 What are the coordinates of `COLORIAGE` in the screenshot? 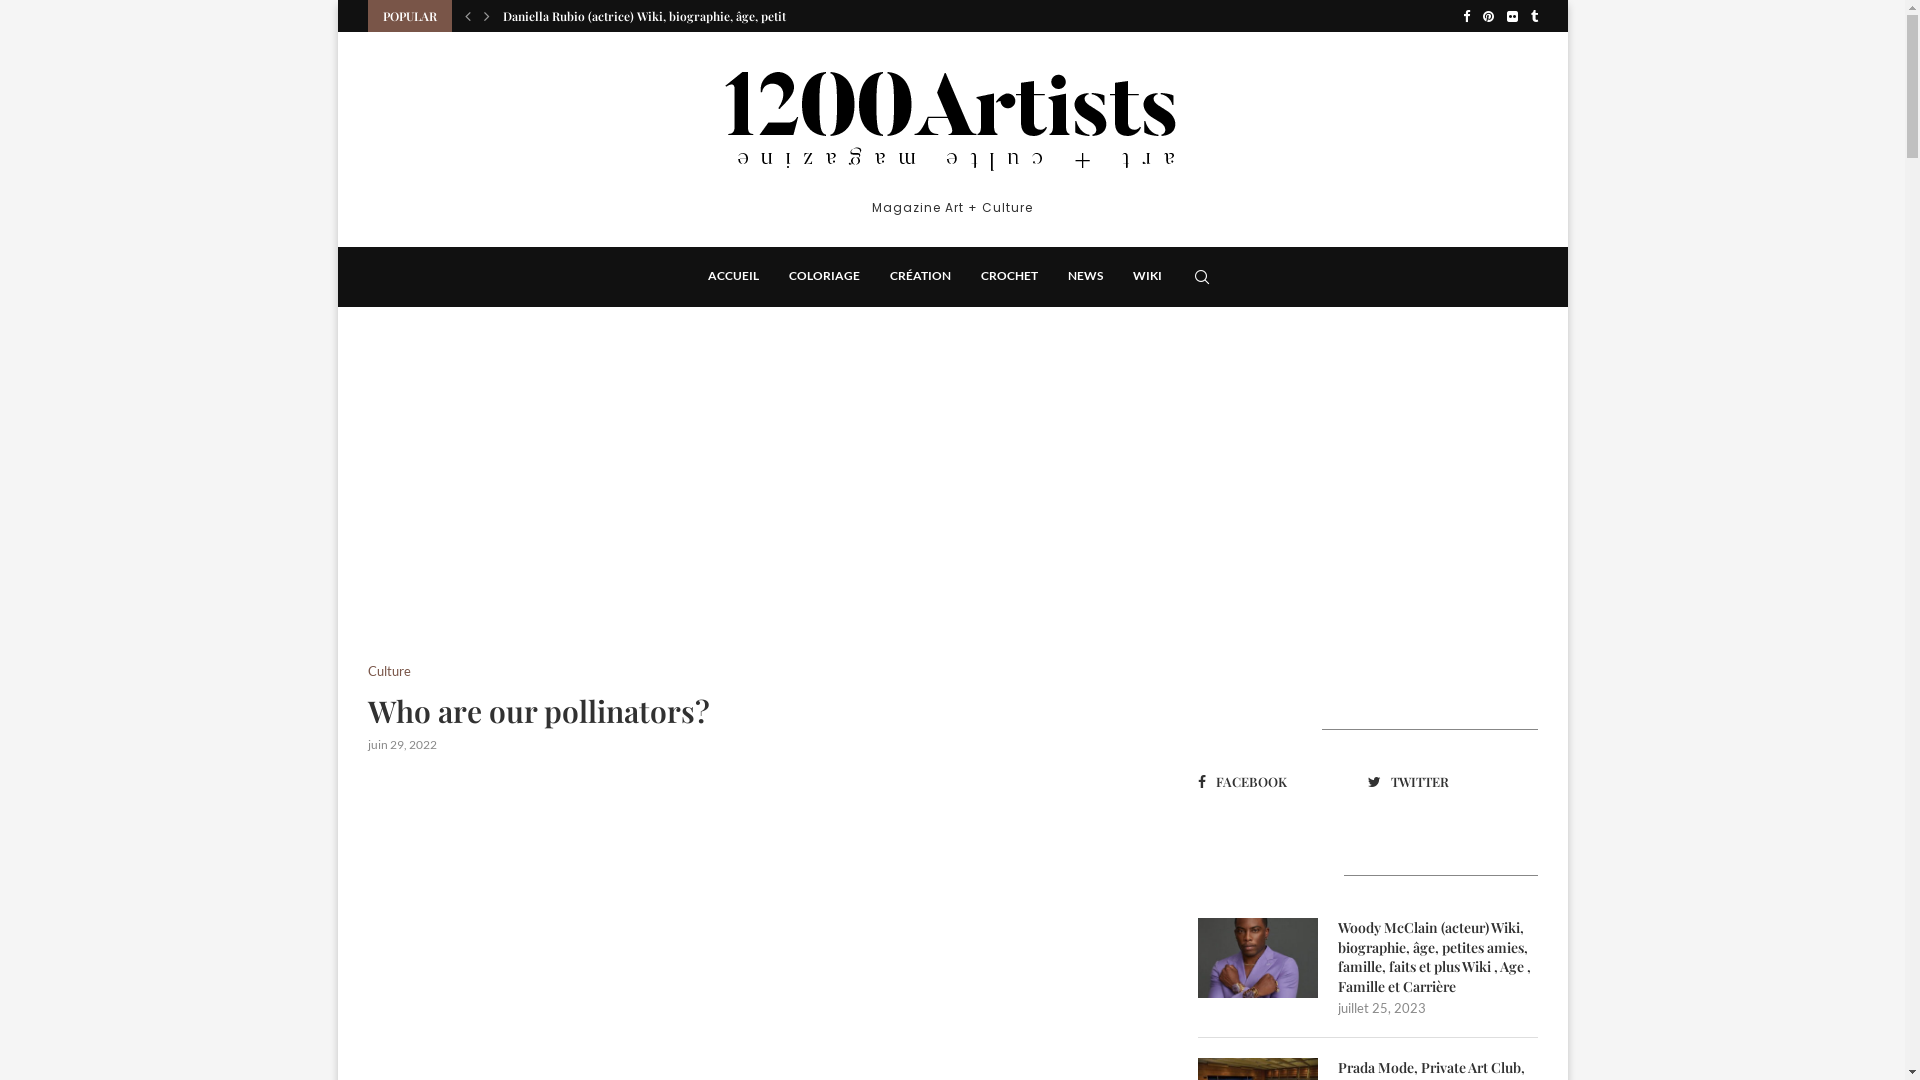 It's located at (824, 277).